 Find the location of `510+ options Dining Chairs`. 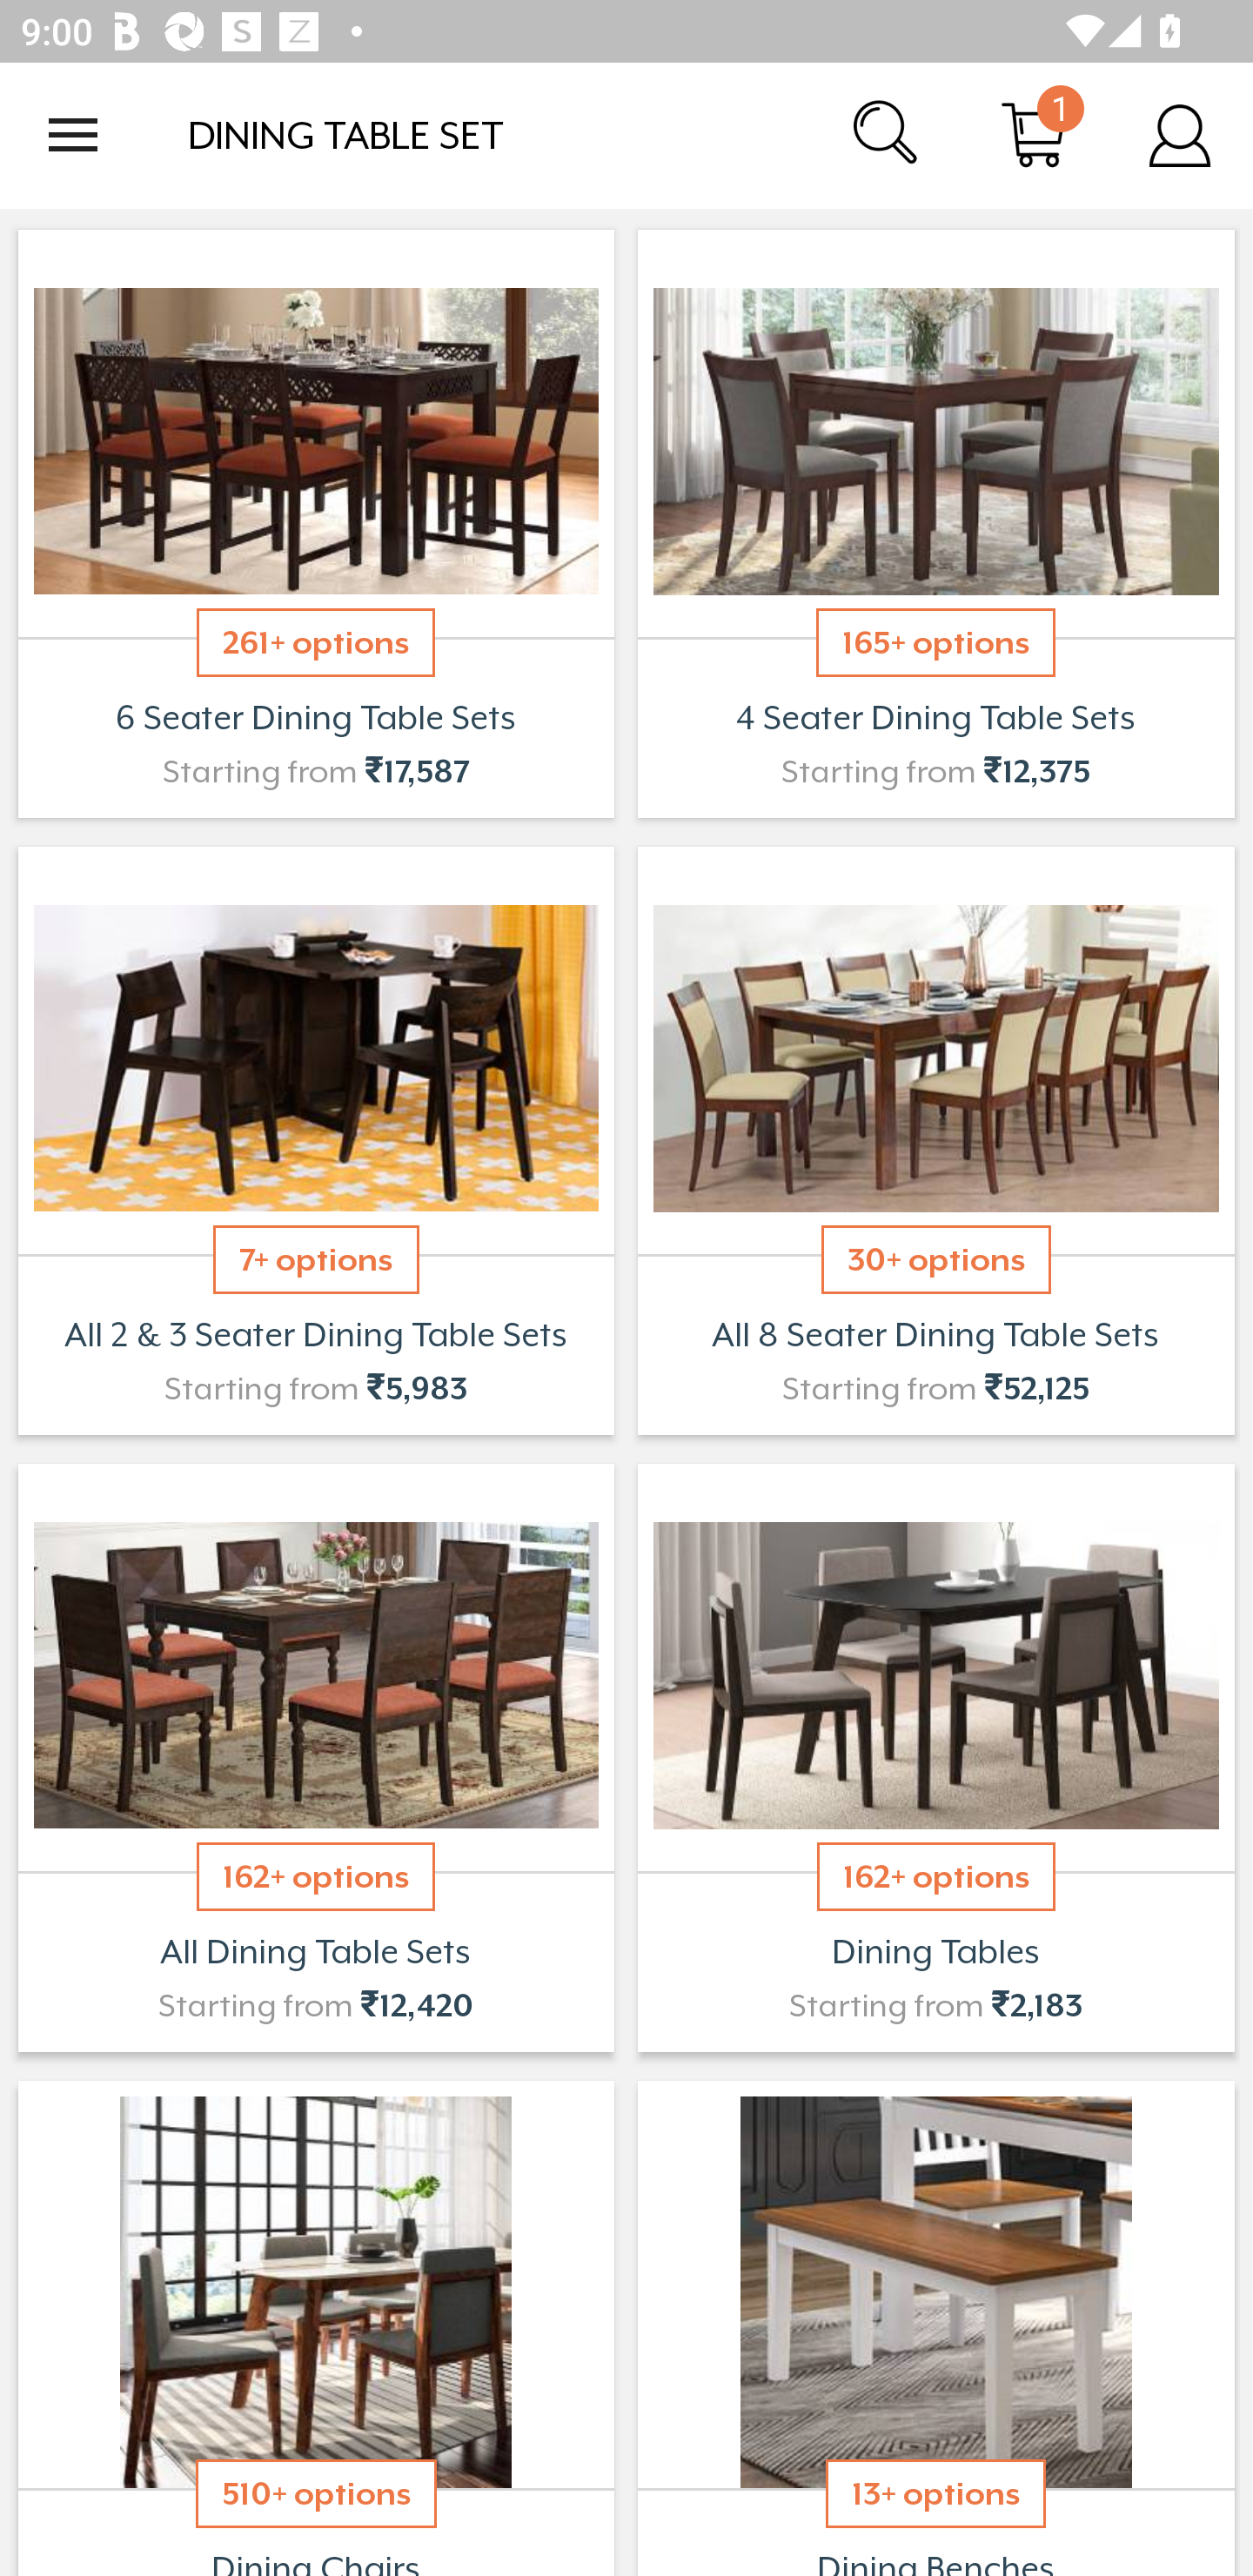

510+ options Dining Chairs is located at coordinates (315, 2324).